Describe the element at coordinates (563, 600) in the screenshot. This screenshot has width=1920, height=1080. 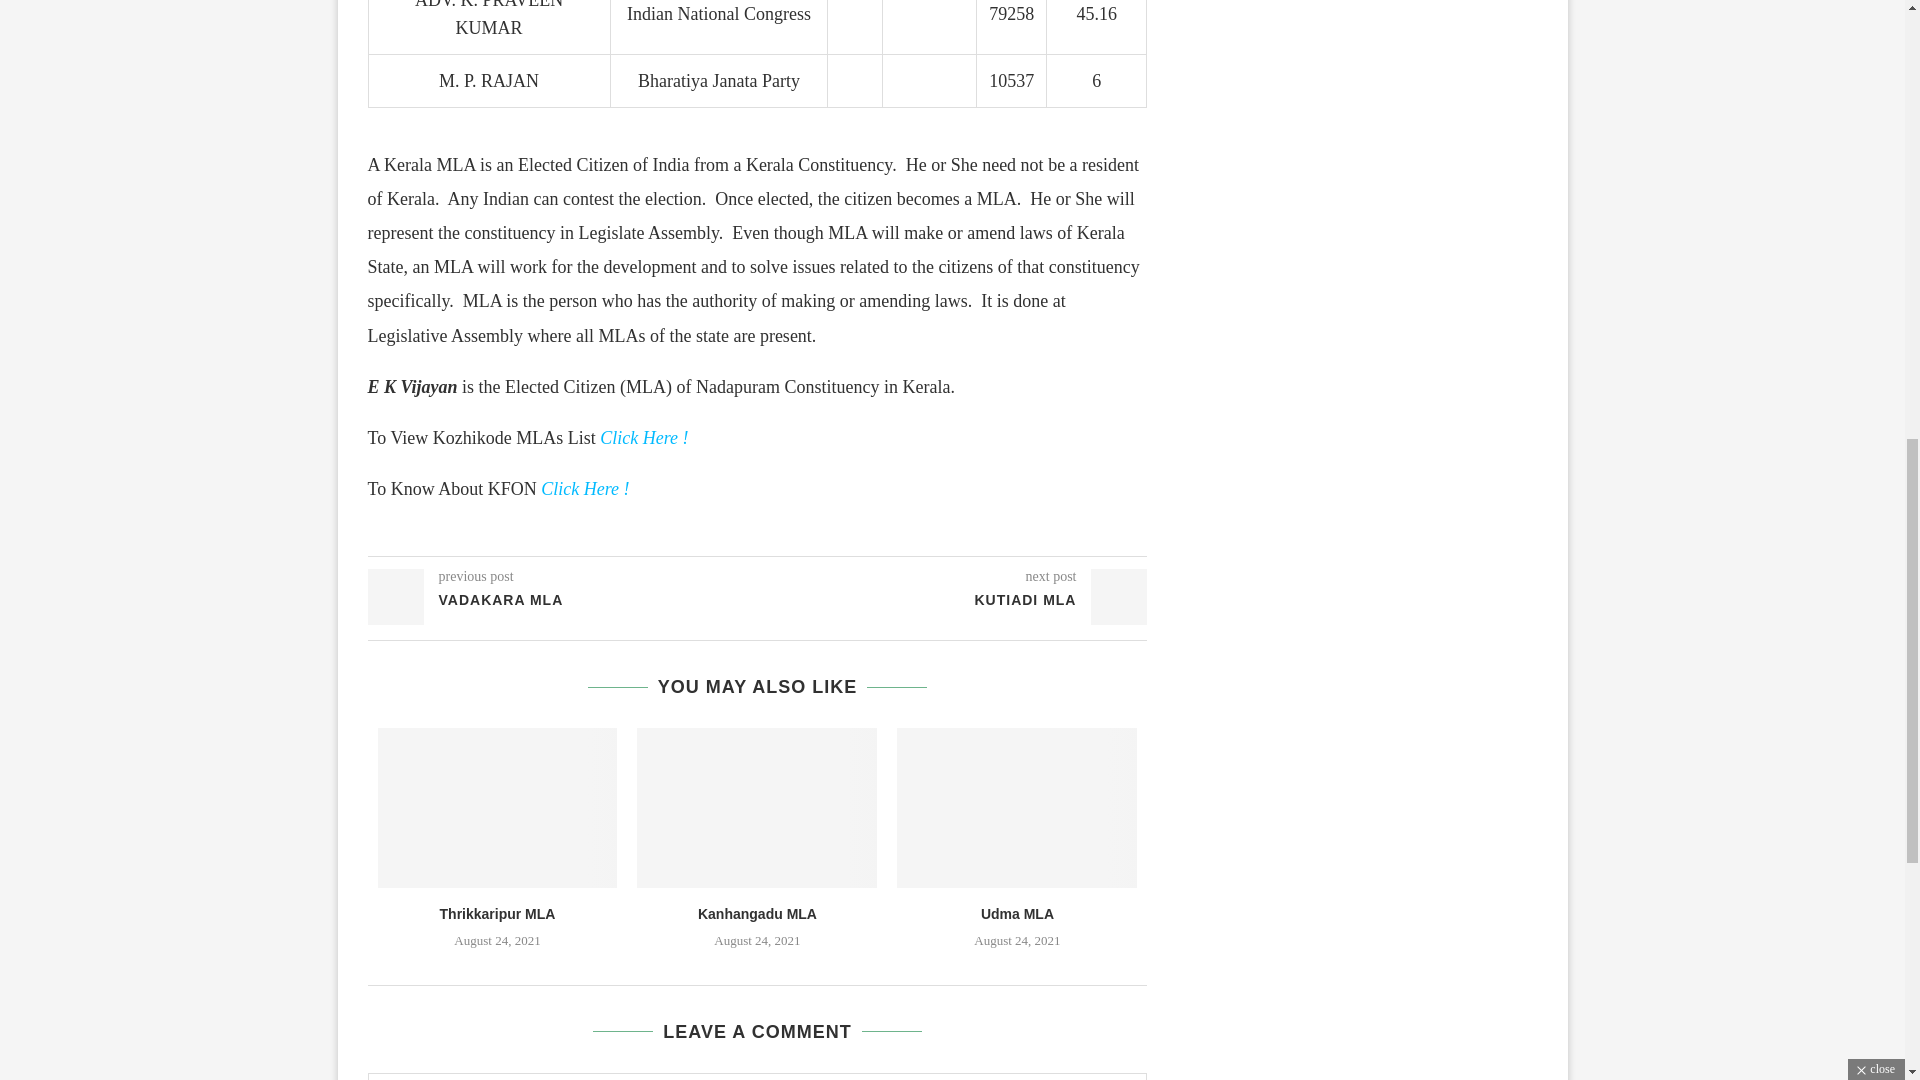
I see `VADAKARA MLA` at that location.